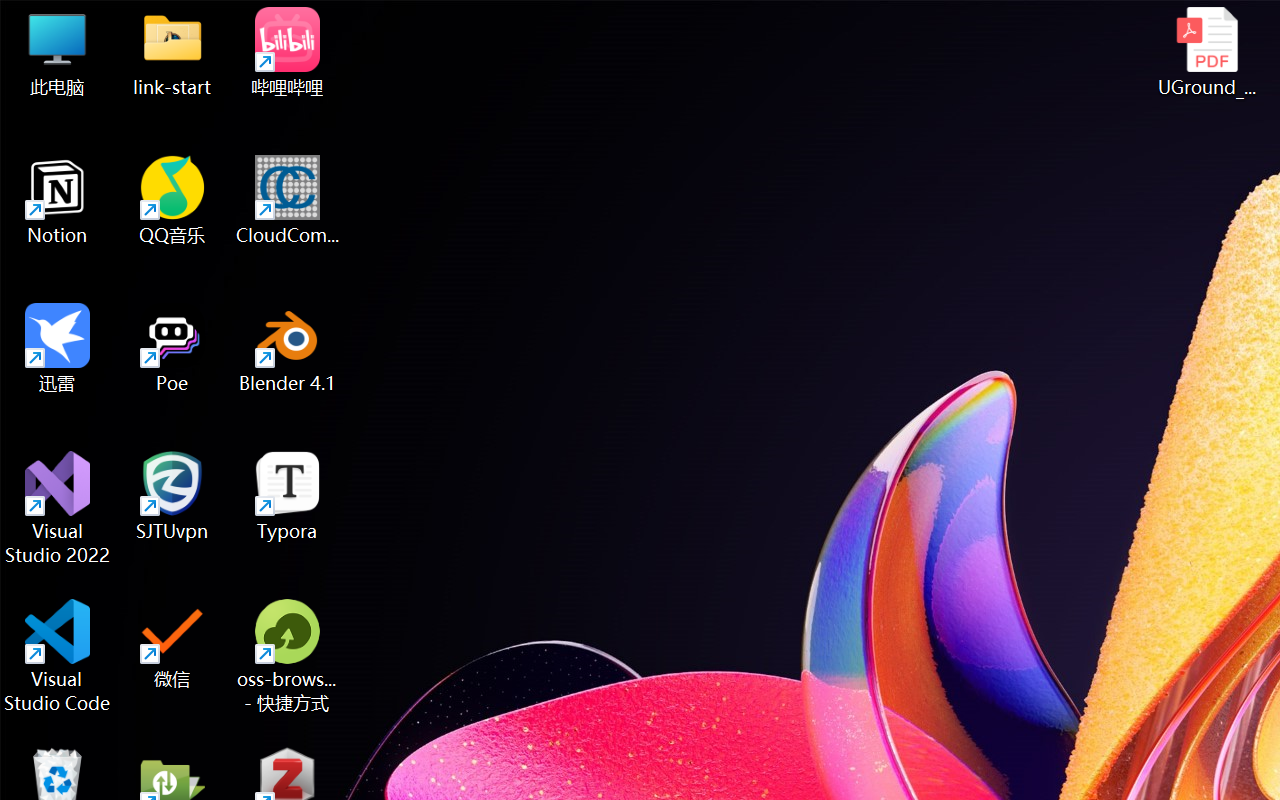  Describe the element at coordinates (288, 200) in the screenshot. I see `CloudCompare` at that location.